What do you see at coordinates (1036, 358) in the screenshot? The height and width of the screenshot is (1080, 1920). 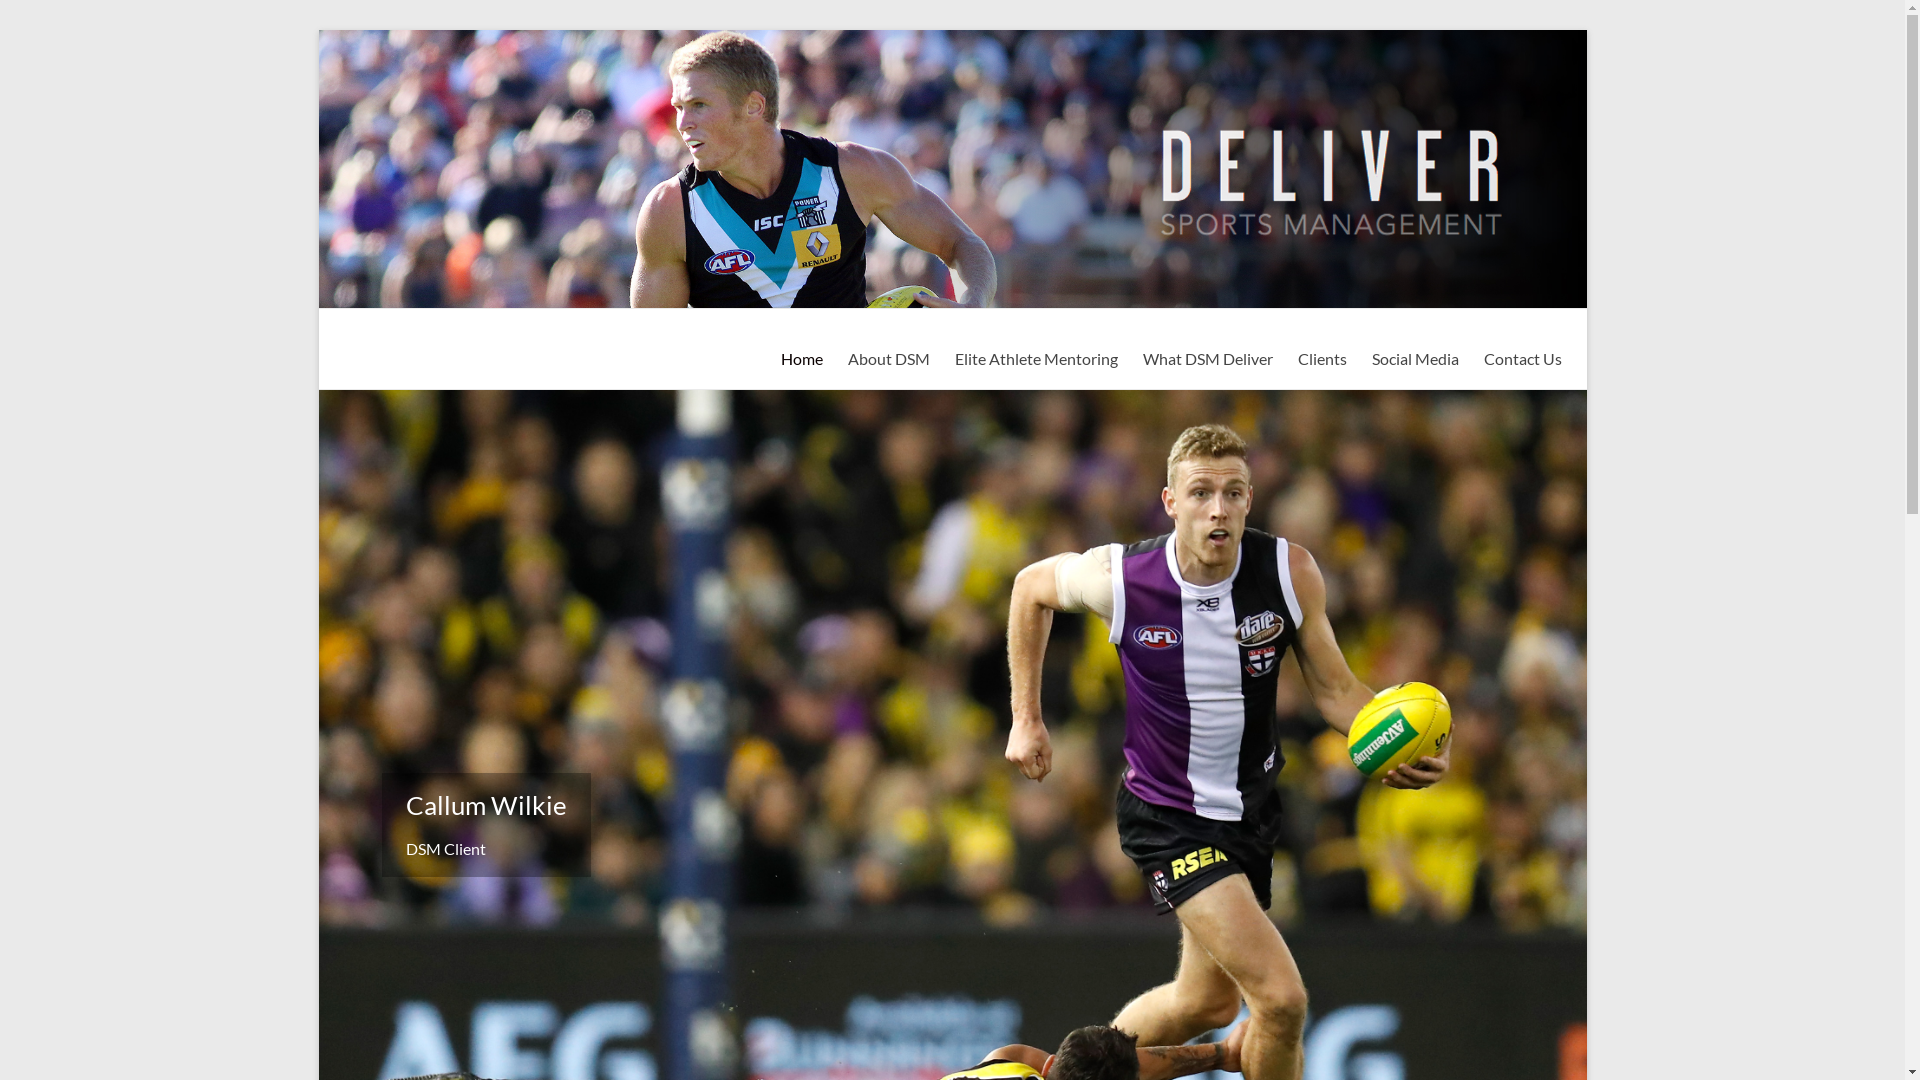 I see `Elite Athlete Mentoring` at bounding box center [1036, 358].